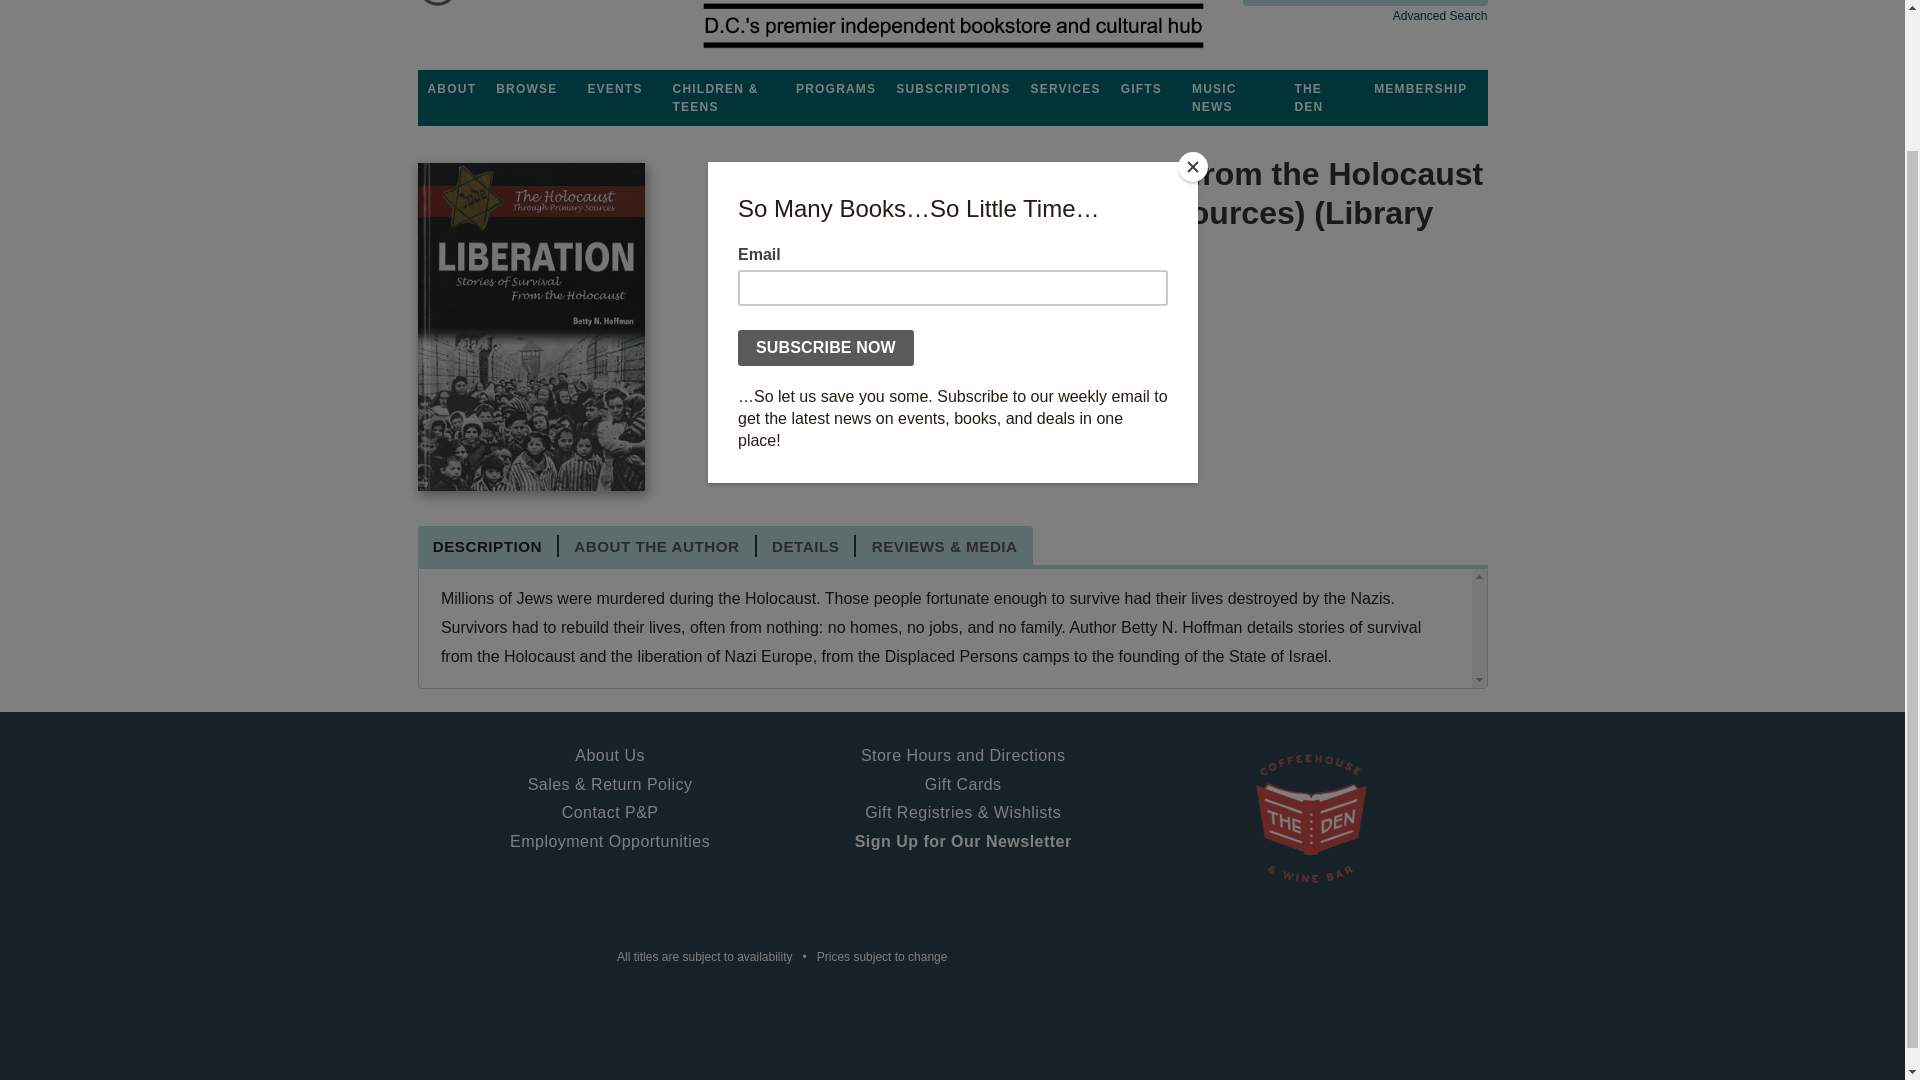 The image size is (1920, 1080). Describe the element at coordinates (1440, 15) in the screenshot. I see `Advanced Search` at that location.